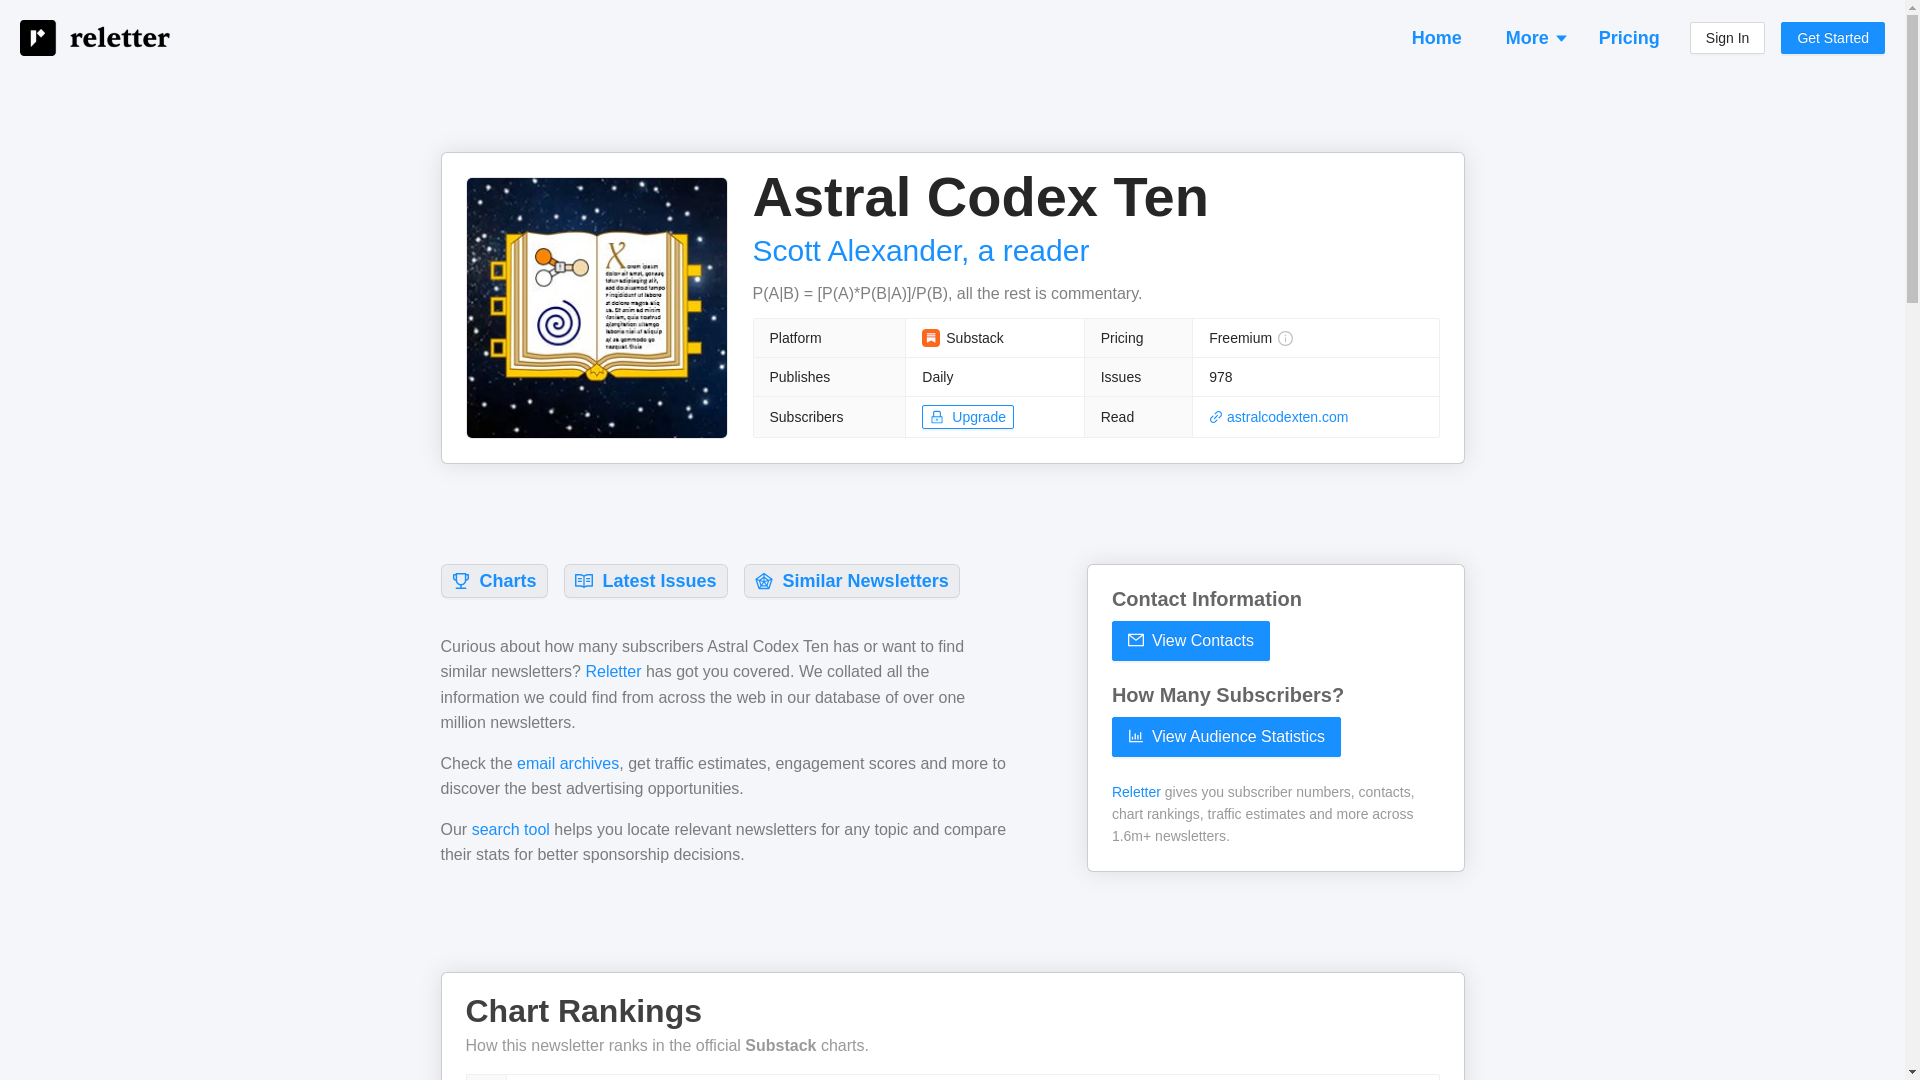 Image resolution: width=1920 pixels, height=1080 pixels. What do you see at coordinates (1833, 38) in the screenshot?
I see `Get Started` at bounding box center [1833, 38].